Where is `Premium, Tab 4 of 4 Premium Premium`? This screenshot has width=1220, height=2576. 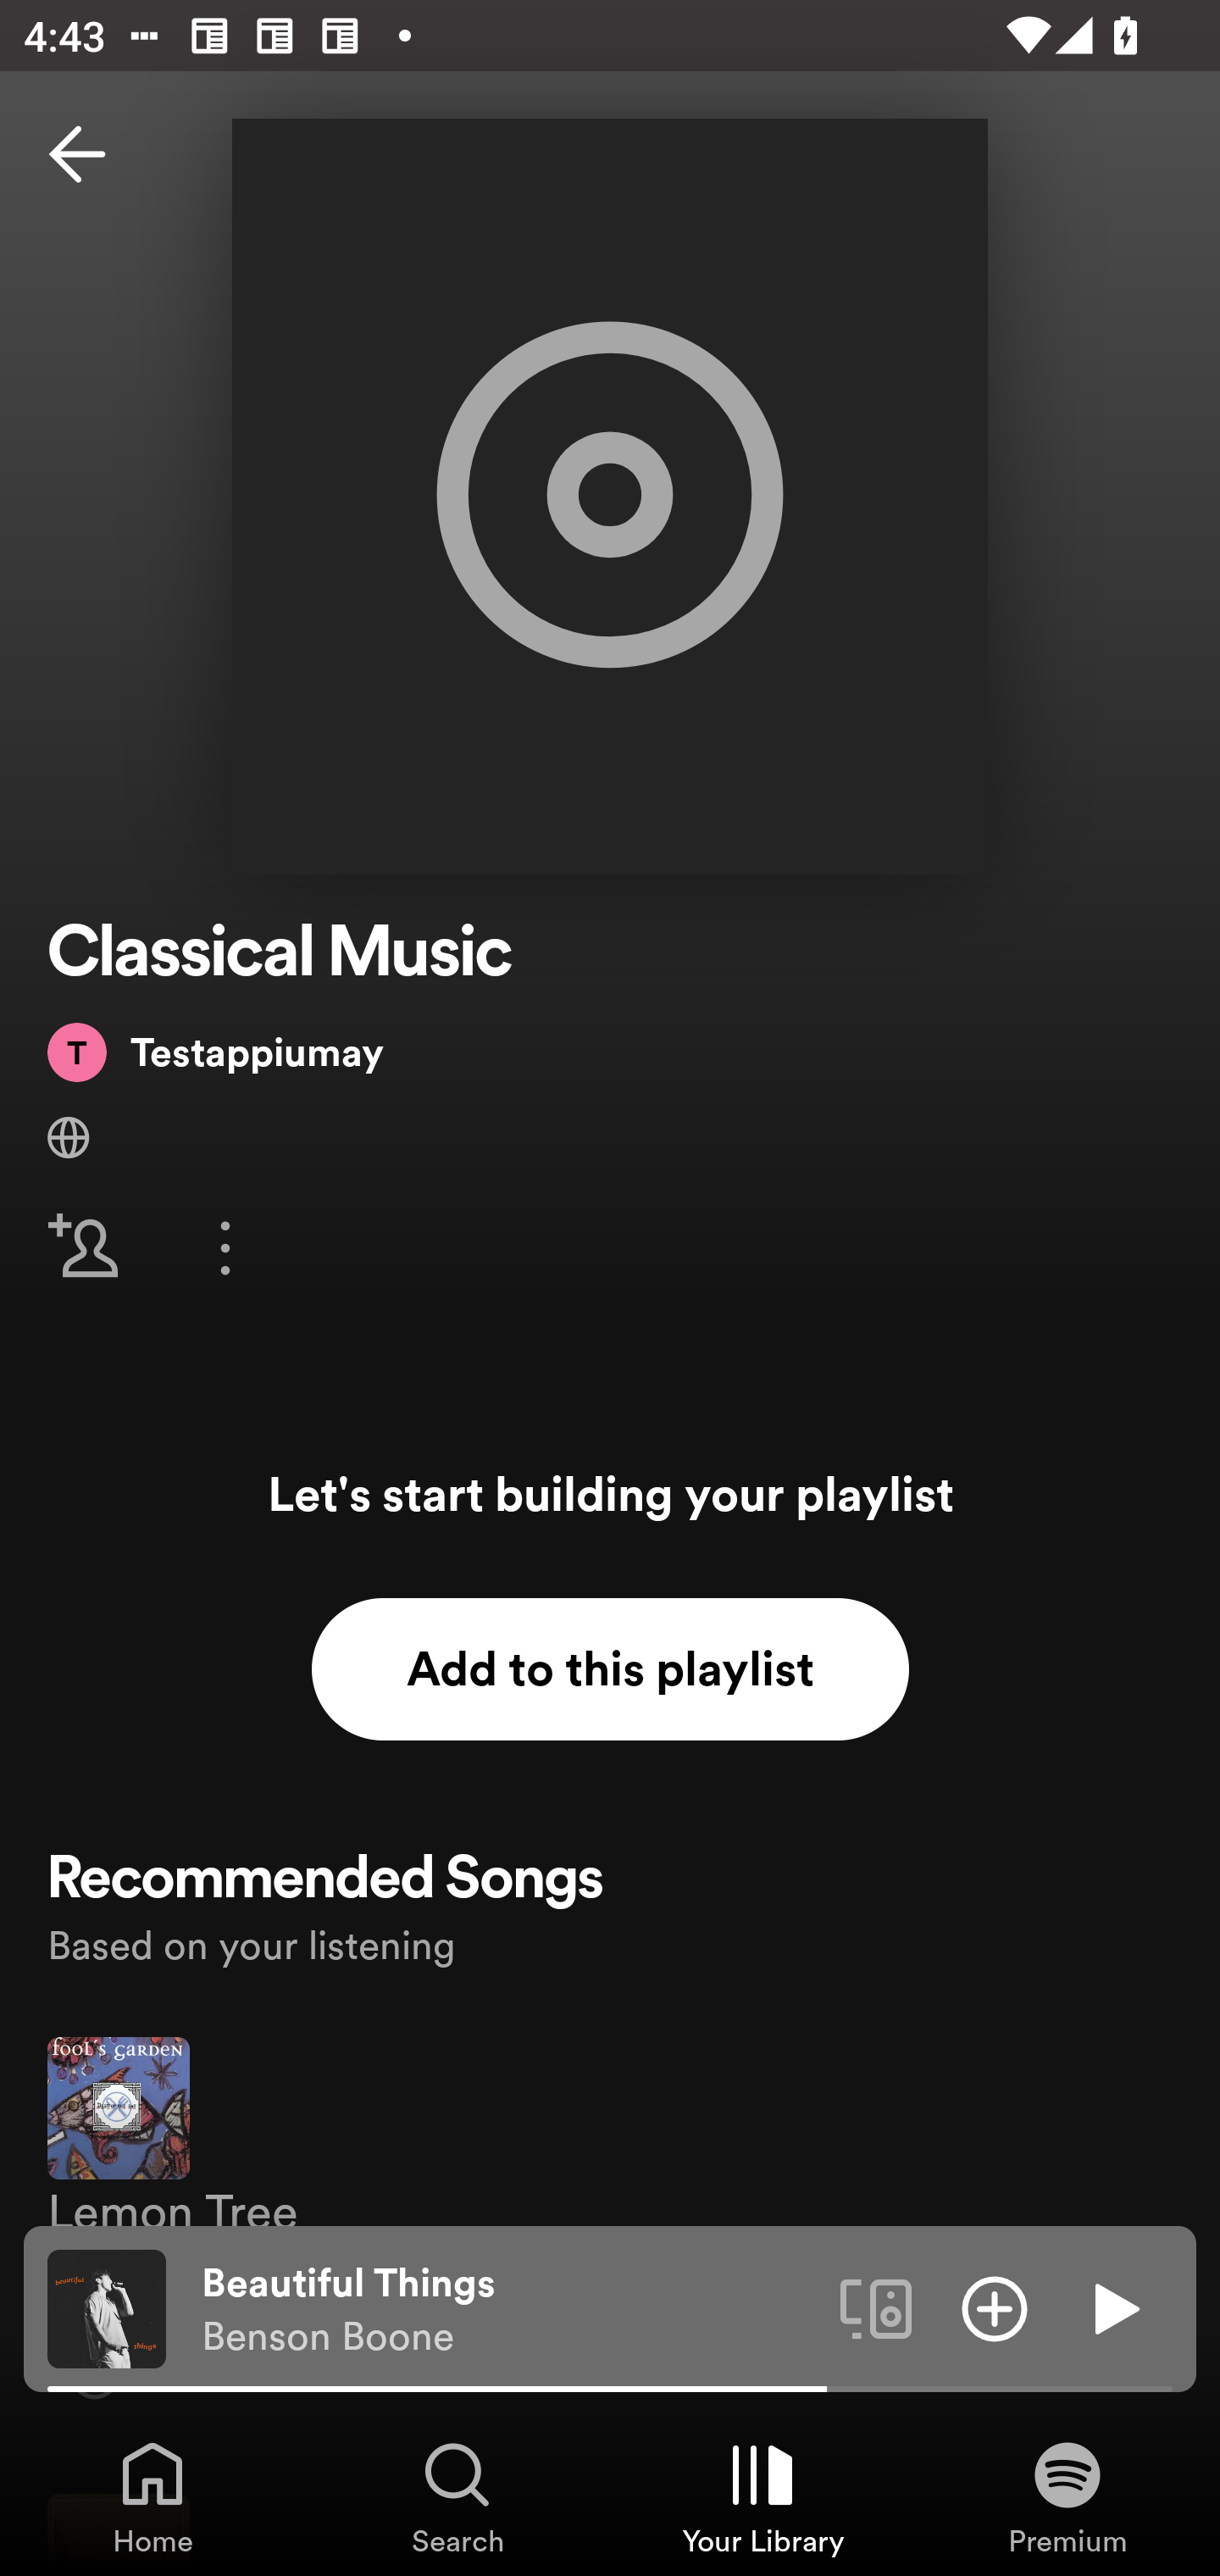 Premium, Tab 4 of 4 Premium Premium is located at coordinates (1067, 2496).